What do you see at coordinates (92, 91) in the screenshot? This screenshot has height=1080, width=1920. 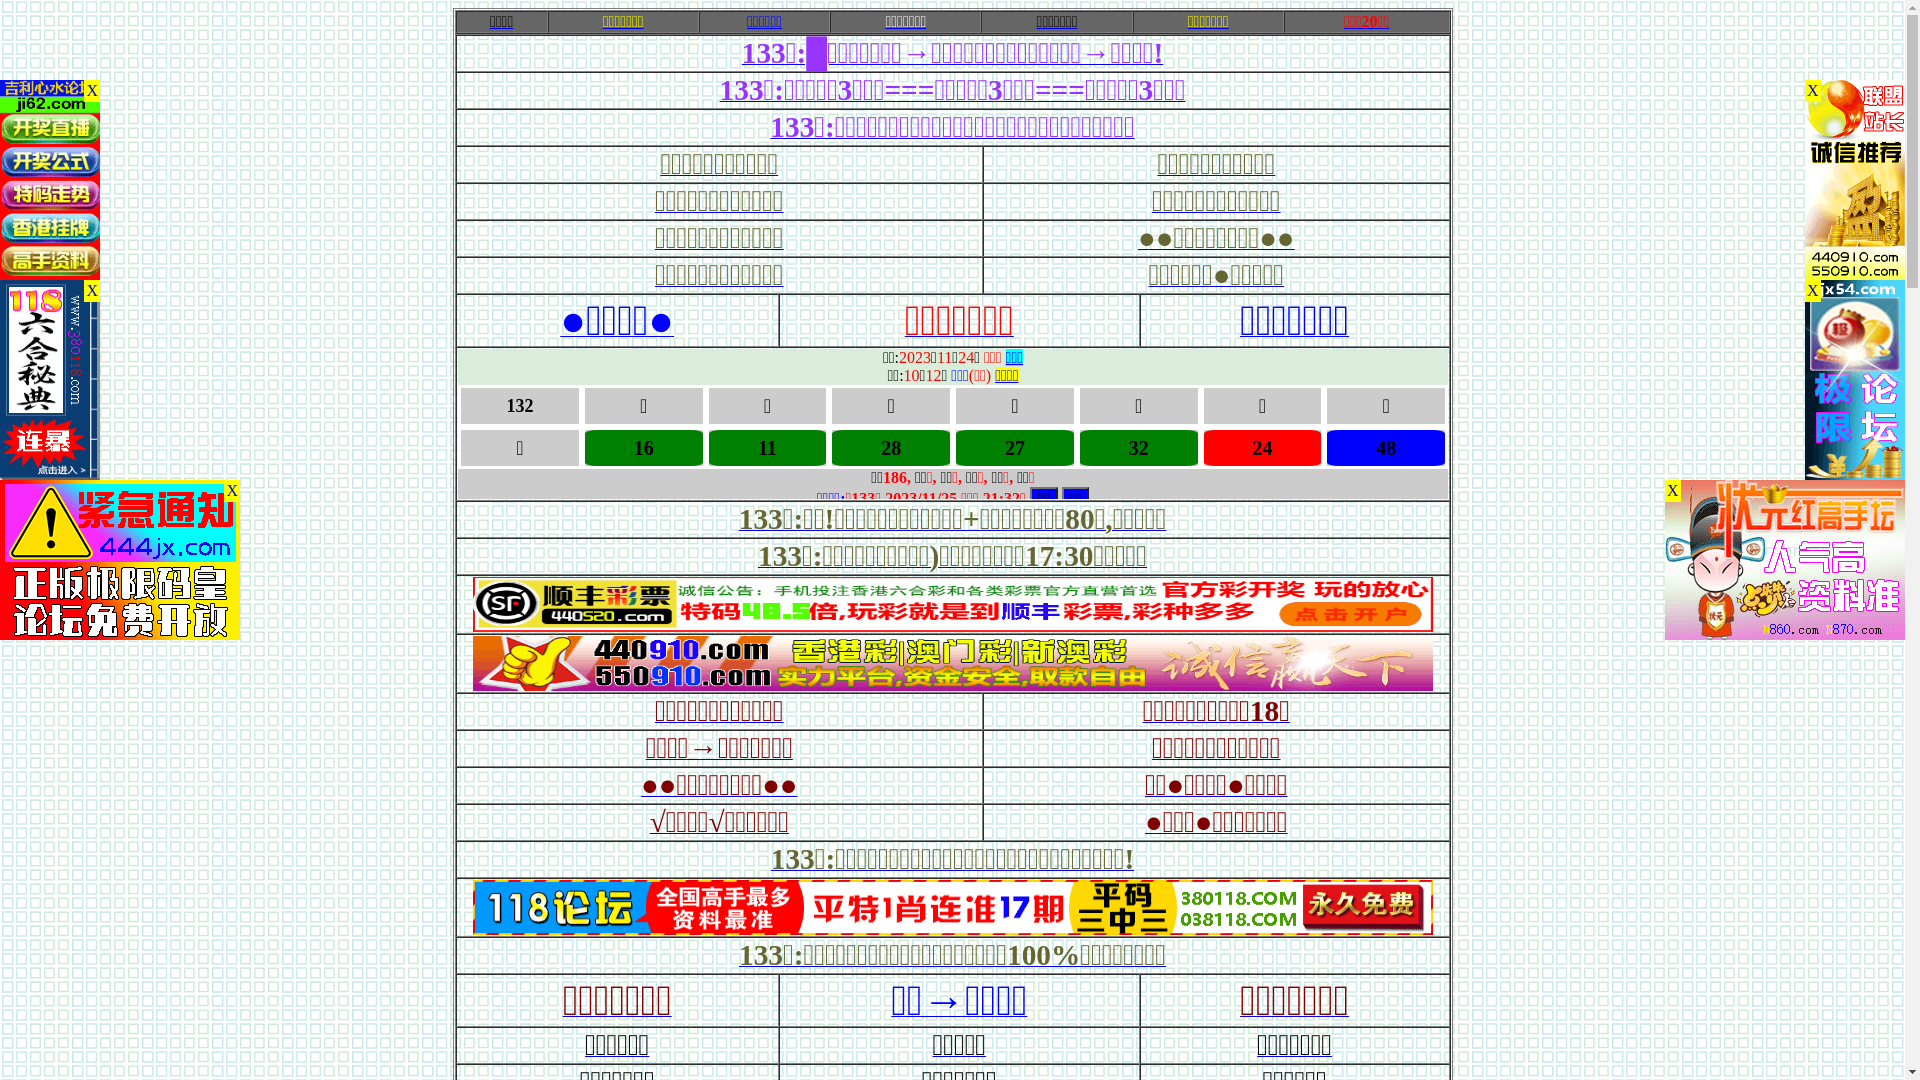 I see `X` at bounding box center [92, 91].